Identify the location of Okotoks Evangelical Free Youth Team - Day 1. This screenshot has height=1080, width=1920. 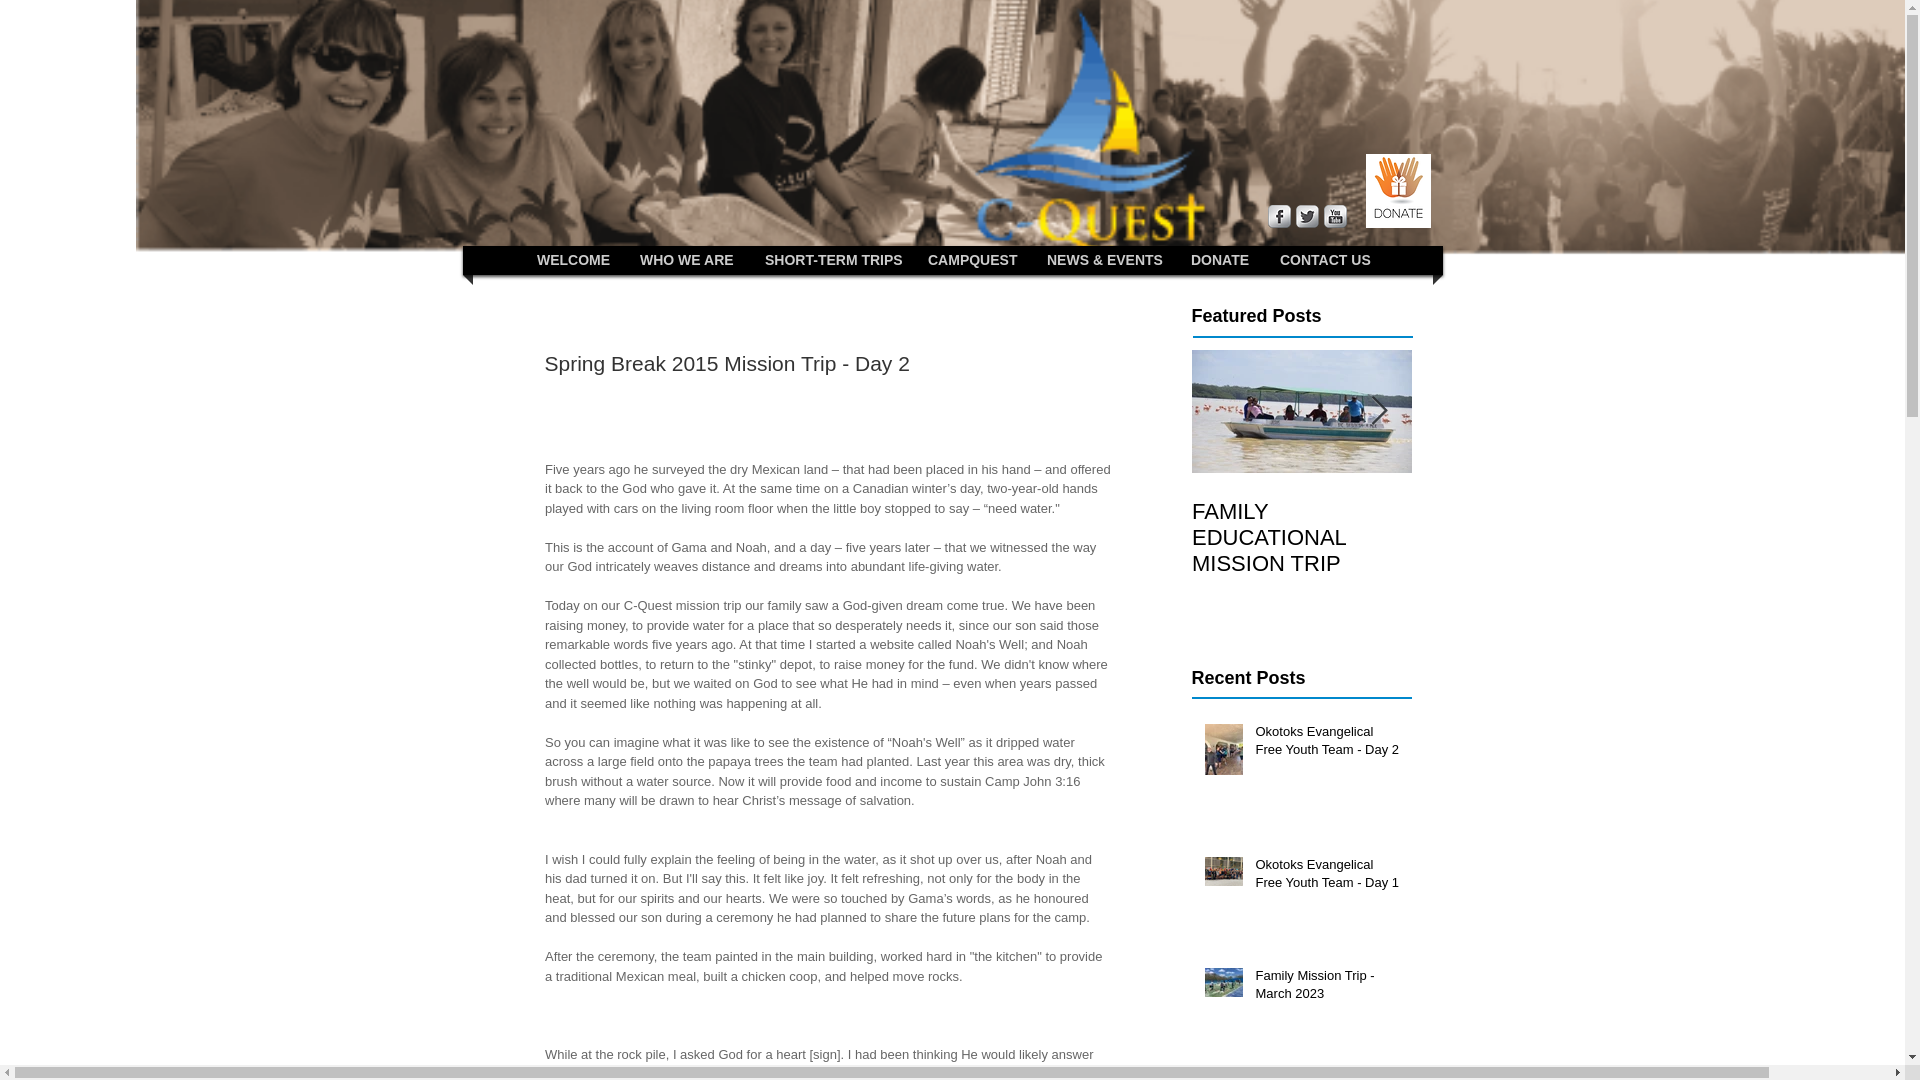
(1327, 878).